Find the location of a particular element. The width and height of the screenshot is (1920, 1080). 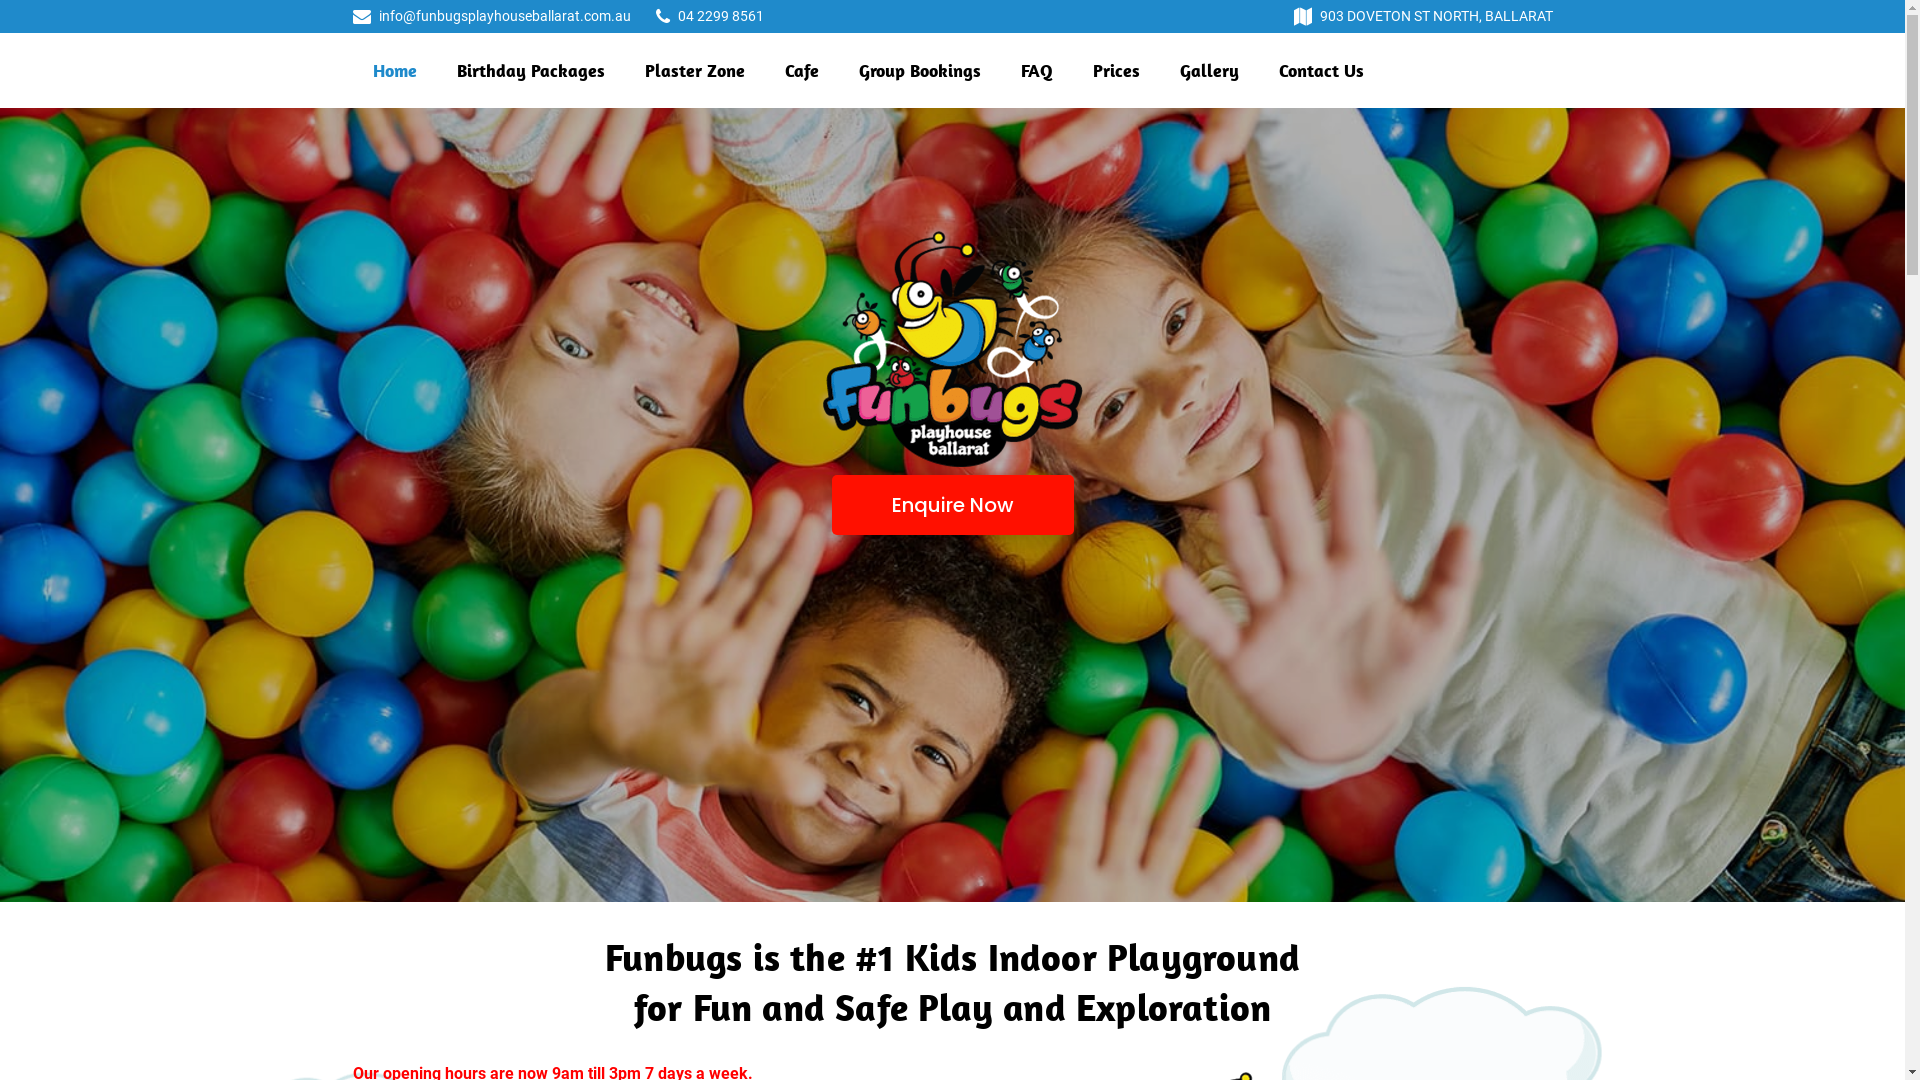

Plaster Zone is located at coordinates (694, 70).